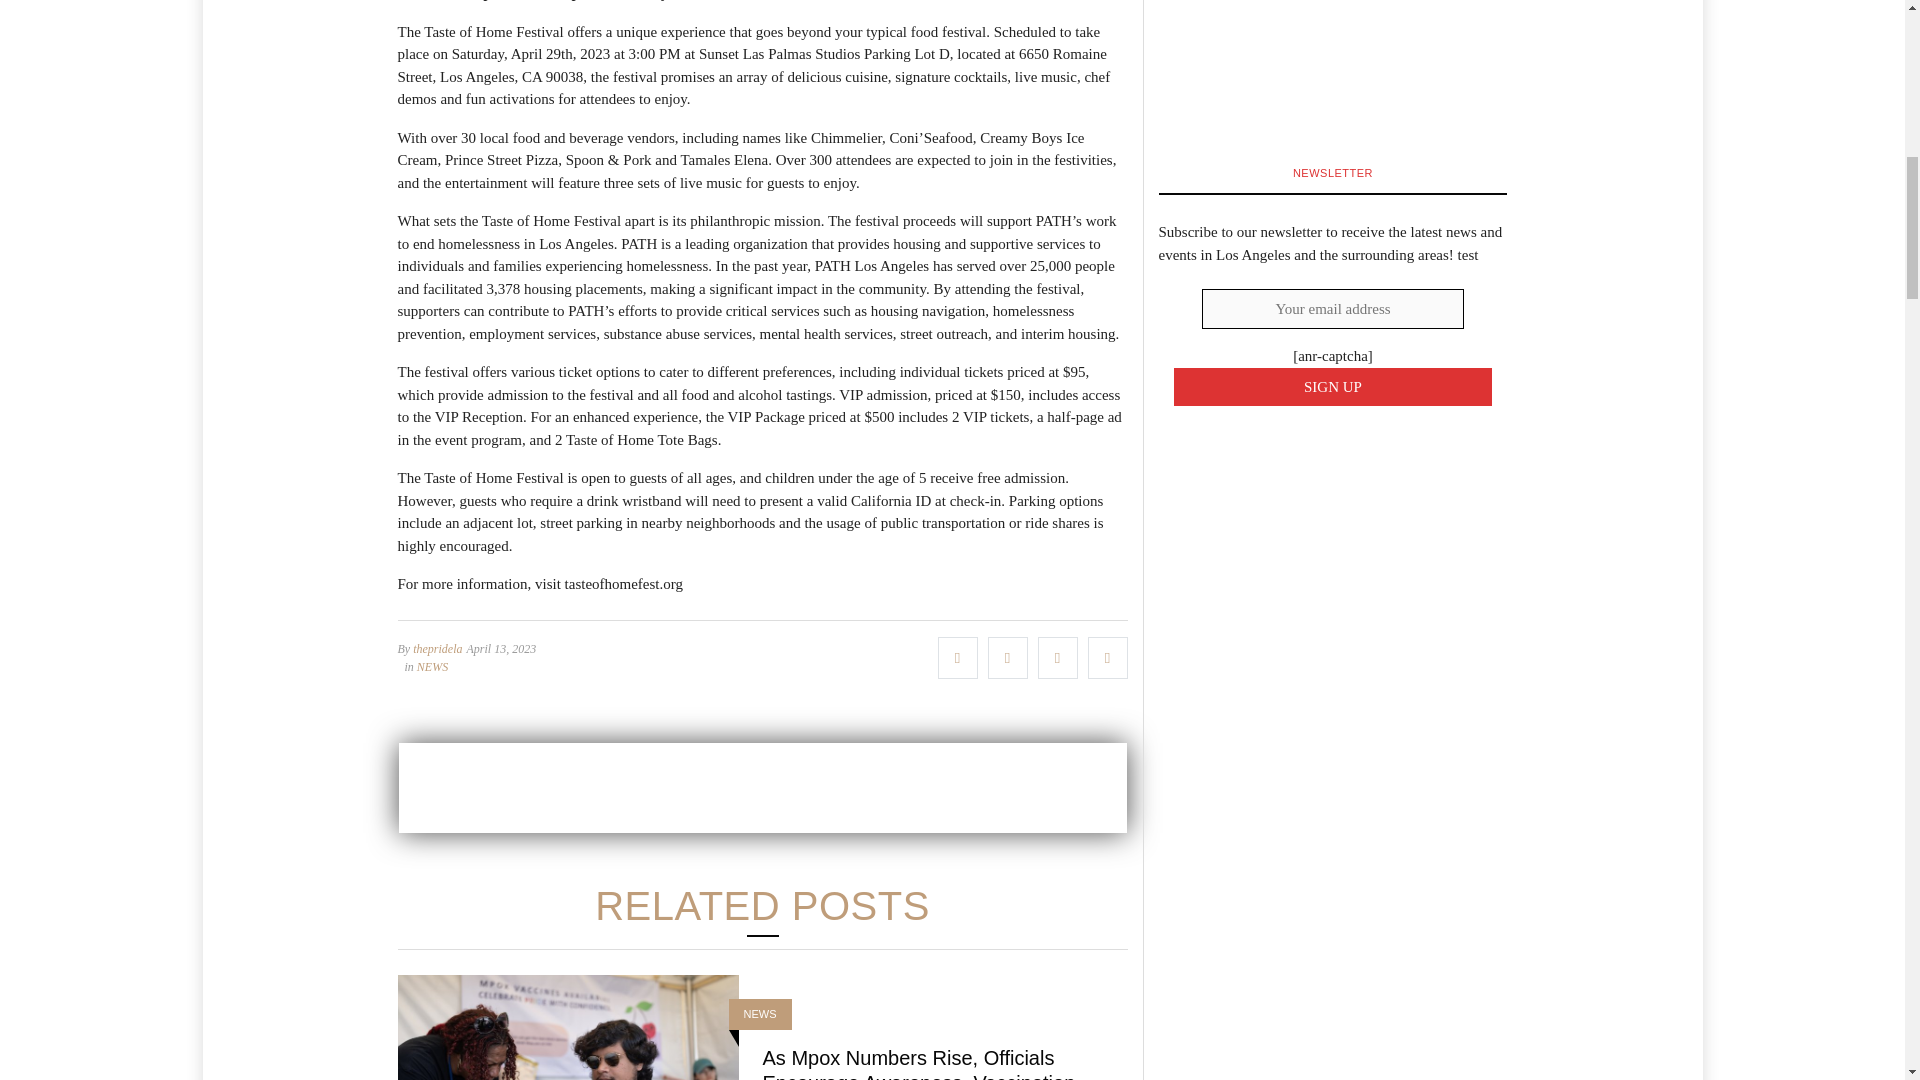 This screenshot has height=1080, width=1920. What do you see at coordinates (437, 648) in the screenshot?
I see `Posts by thepridela` at bounding box center [437, 648].